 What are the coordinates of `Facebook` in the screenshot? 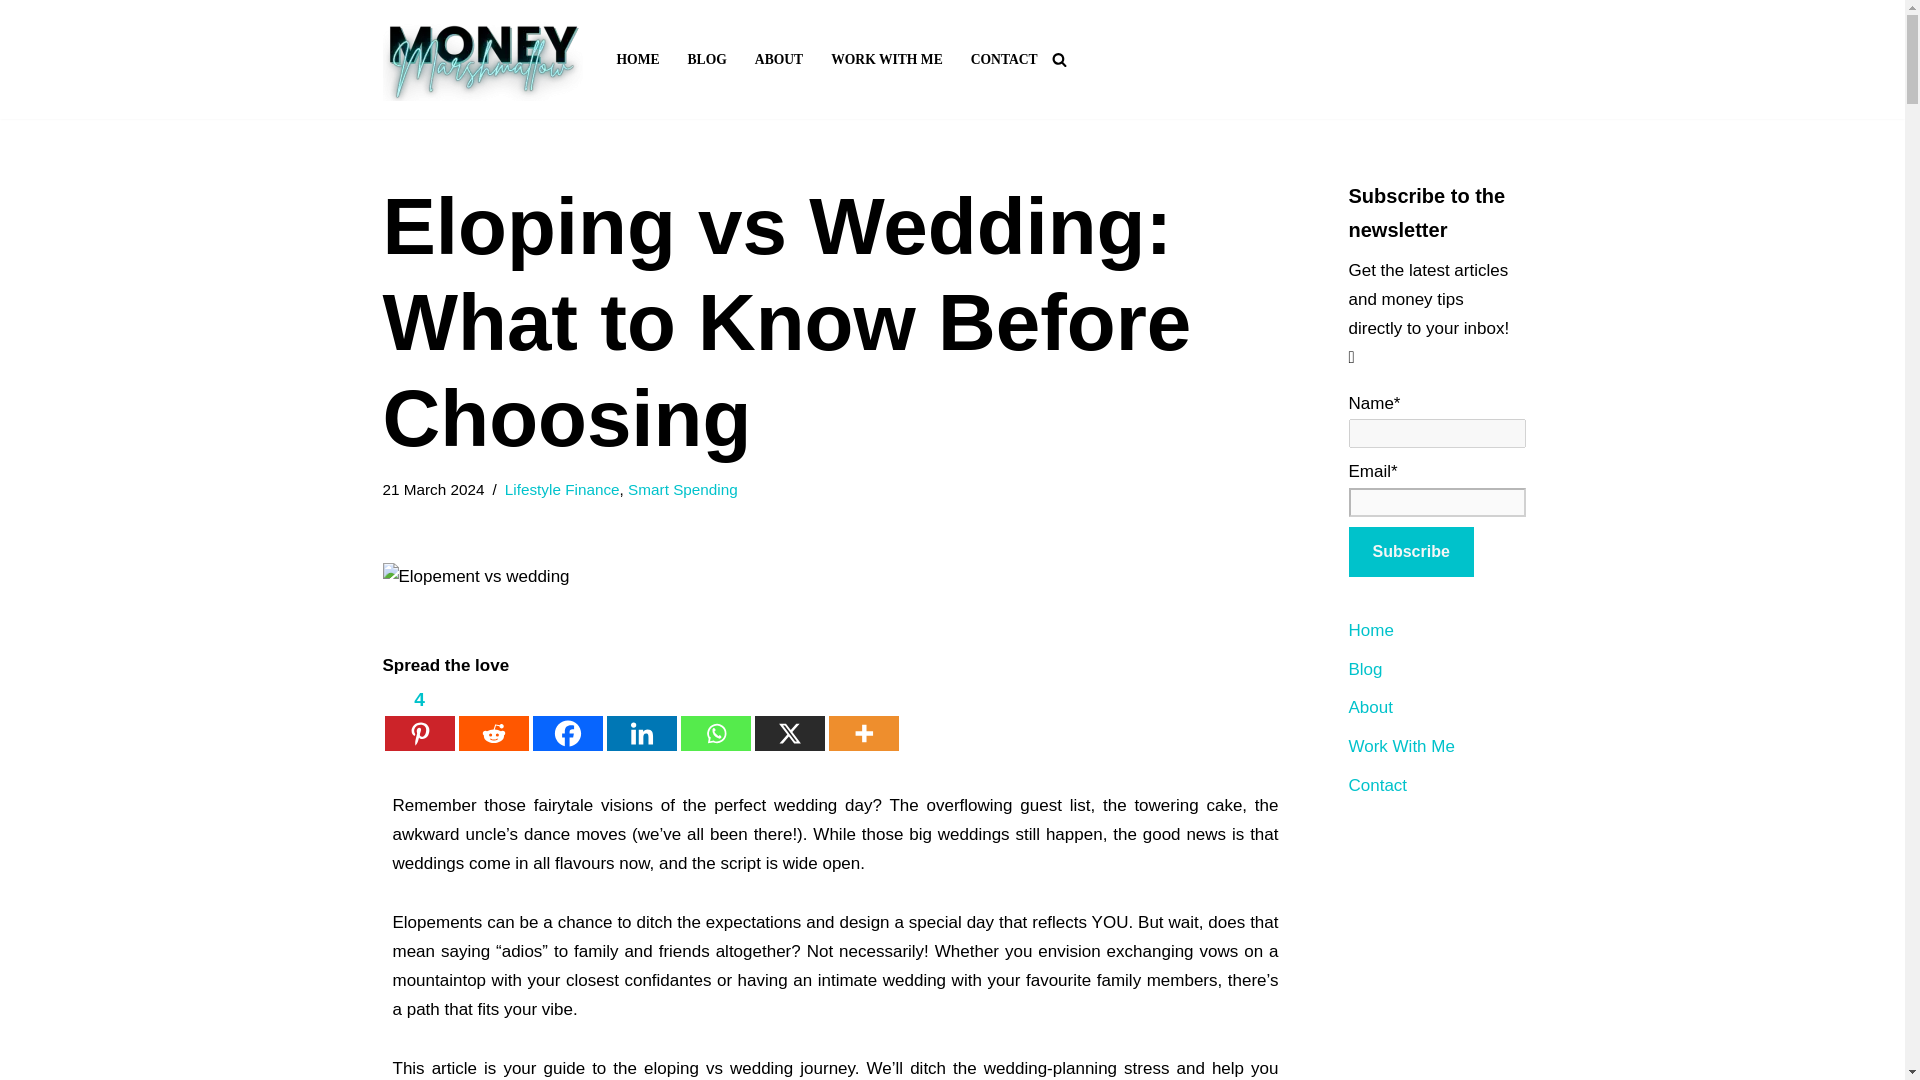 It's located at (566, 717).